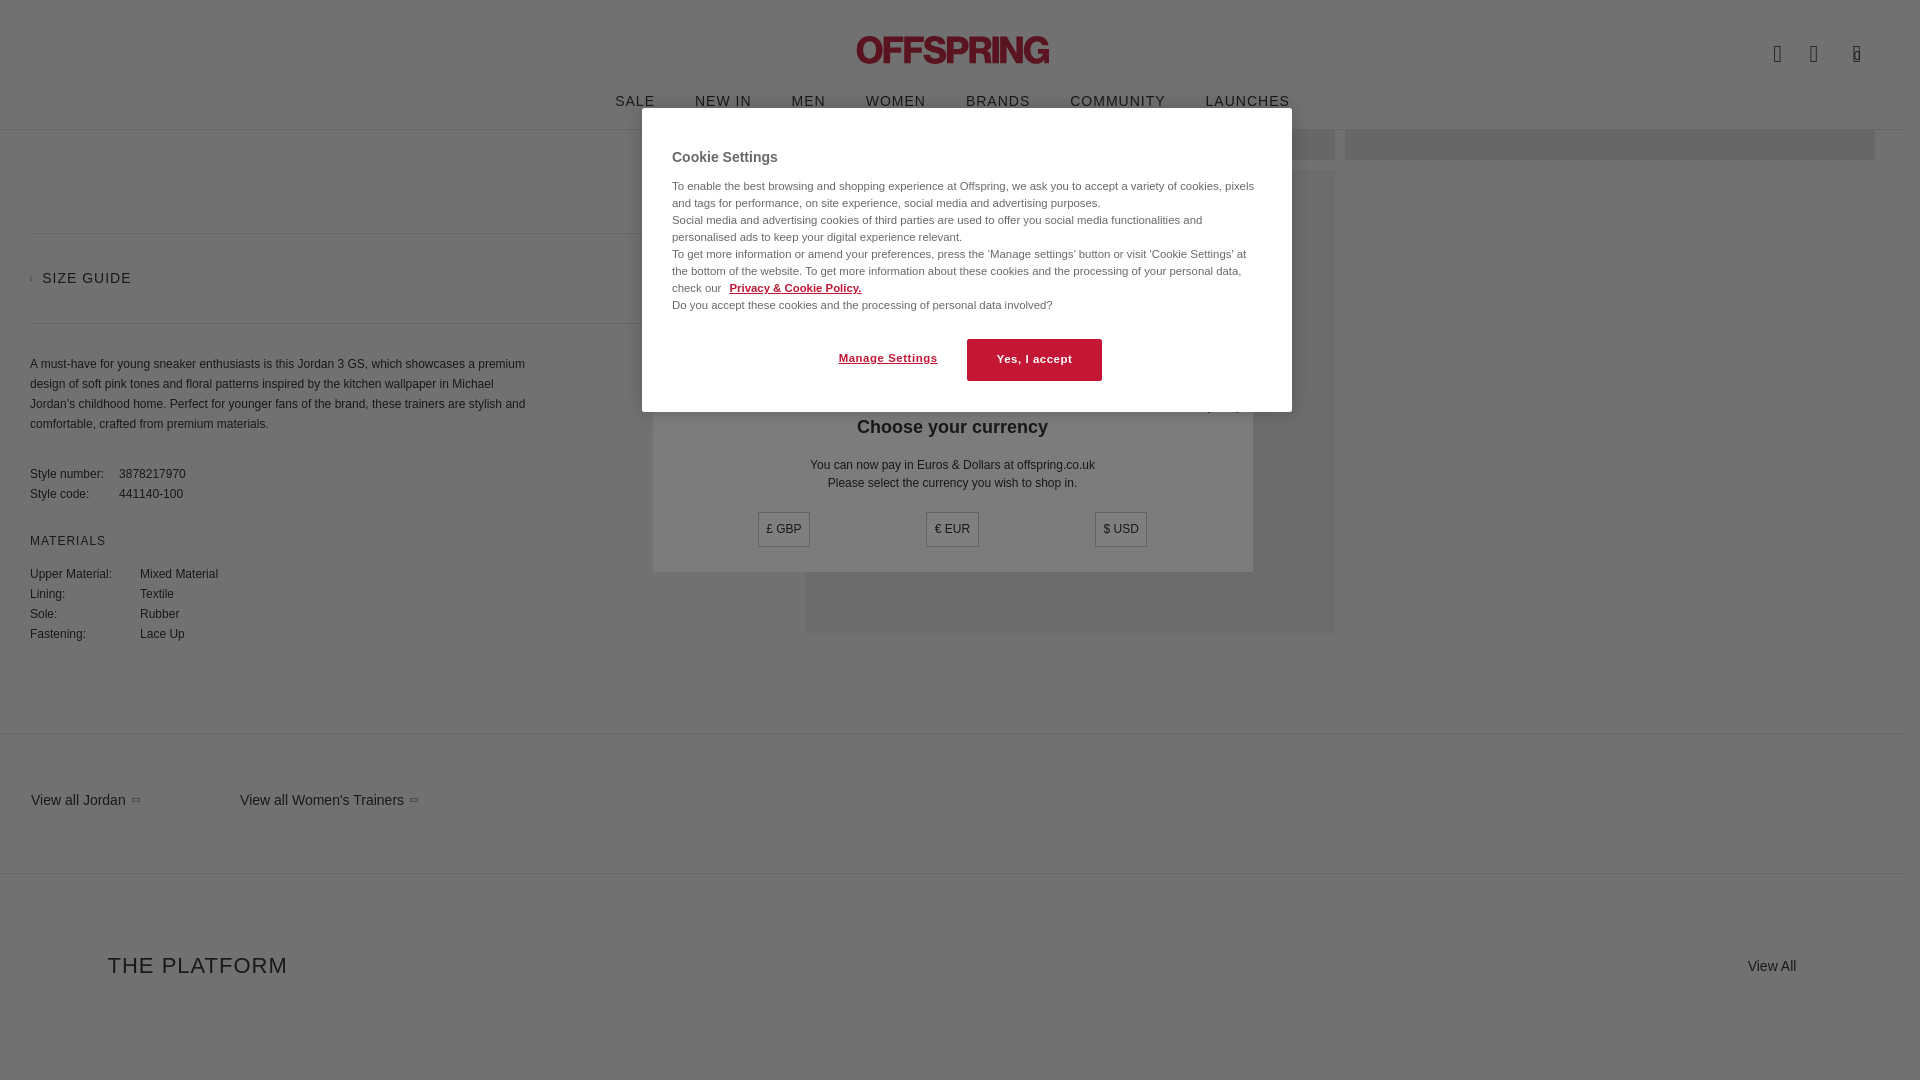 Image resolution: width=1920 pixels, height=1080 pixels. What do you see at coordinates (1069, 80) in the screenshot?
I see `JordanJordan 3 GS Trainers ` at bounding box center [1069, 80].